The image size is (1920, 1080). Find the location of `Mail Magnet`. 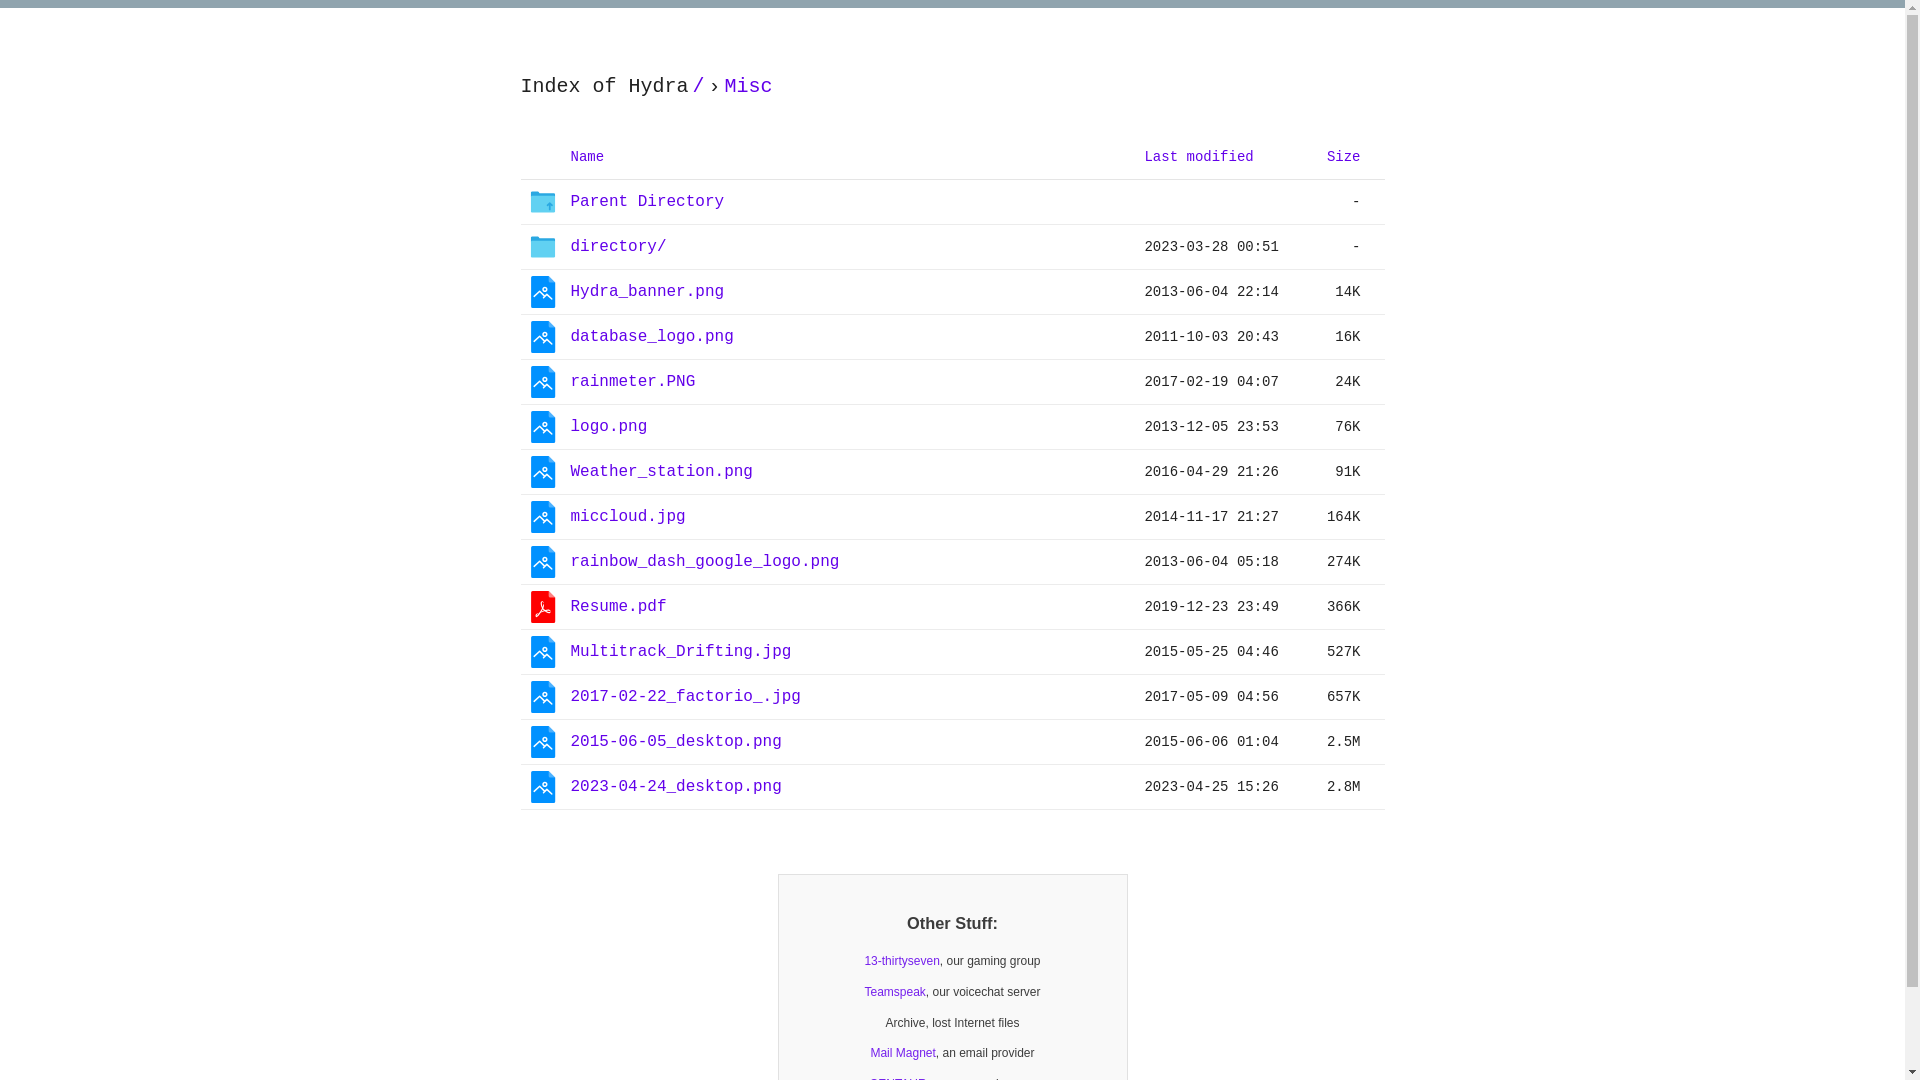

Mail Magnet is located at coordinates (902, 1054).